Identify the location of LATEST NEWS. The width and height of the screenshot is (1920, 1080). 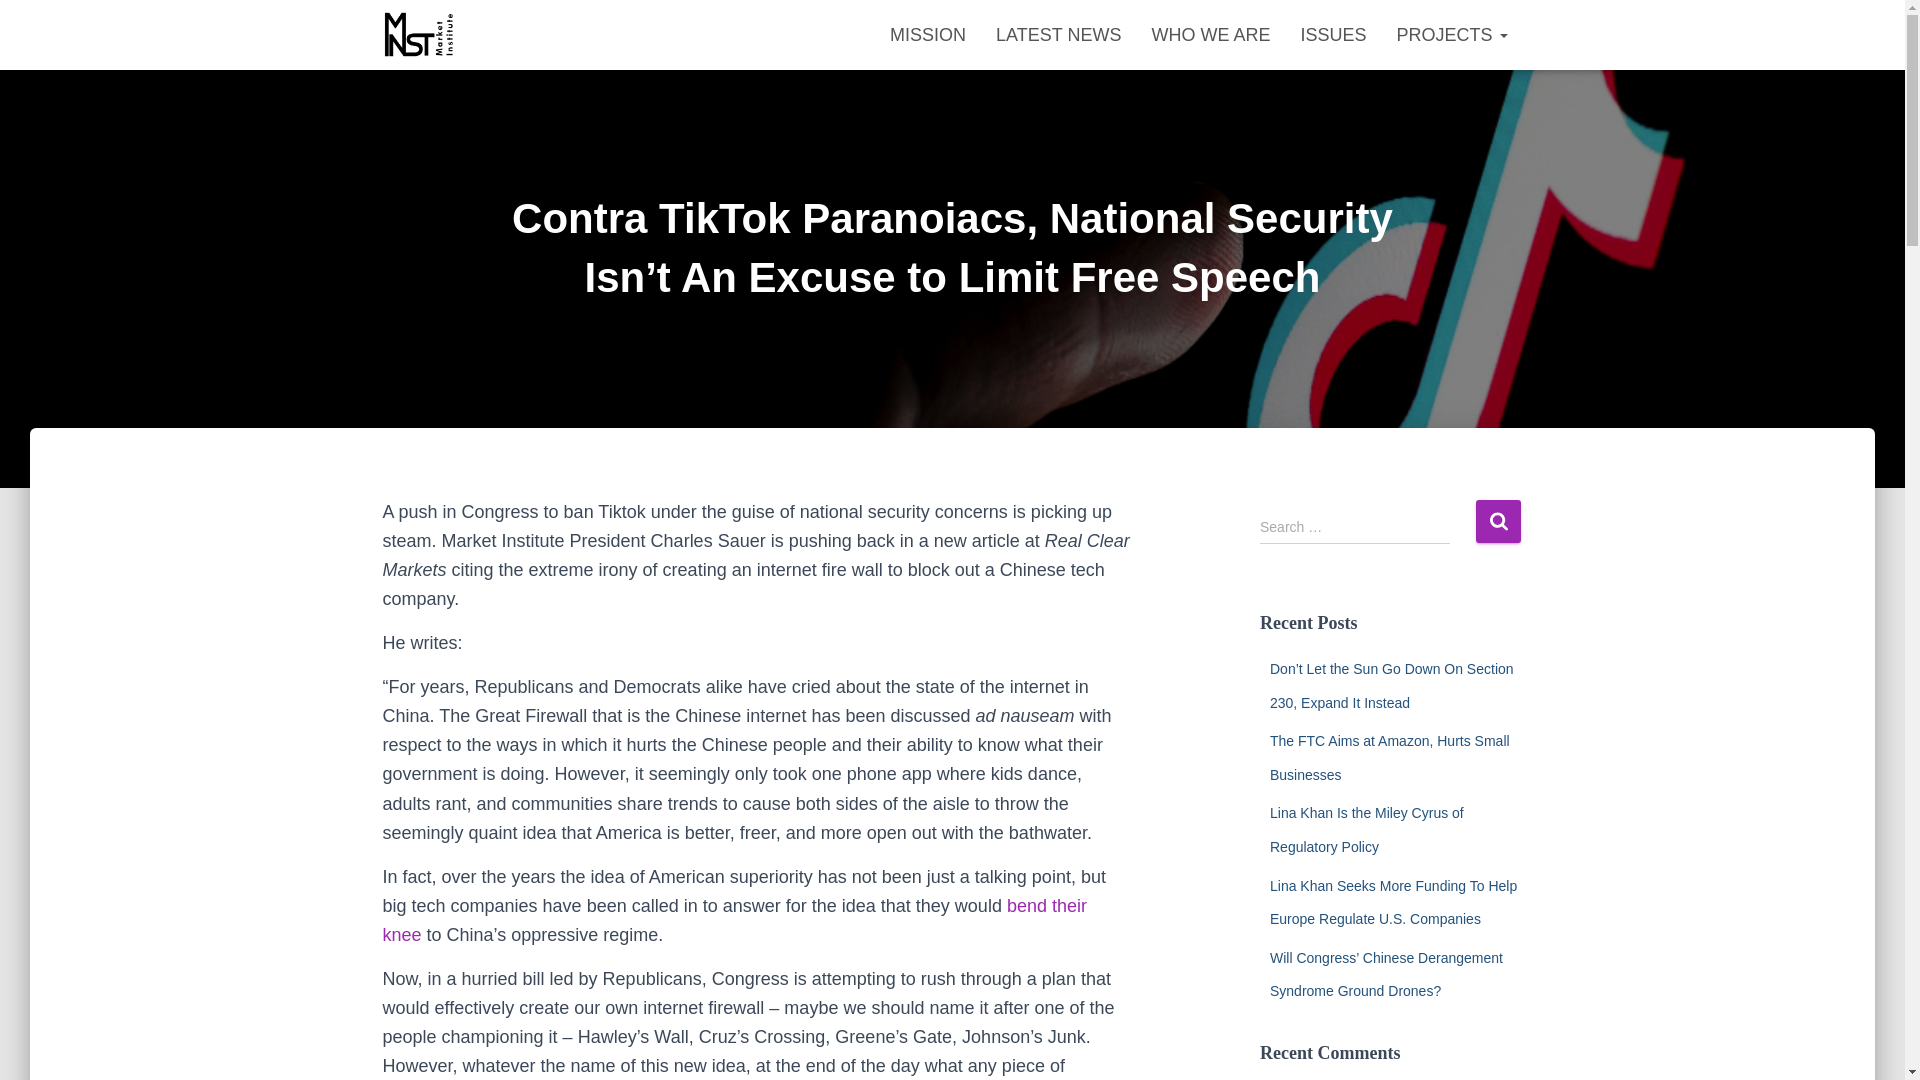
(1058, 34).